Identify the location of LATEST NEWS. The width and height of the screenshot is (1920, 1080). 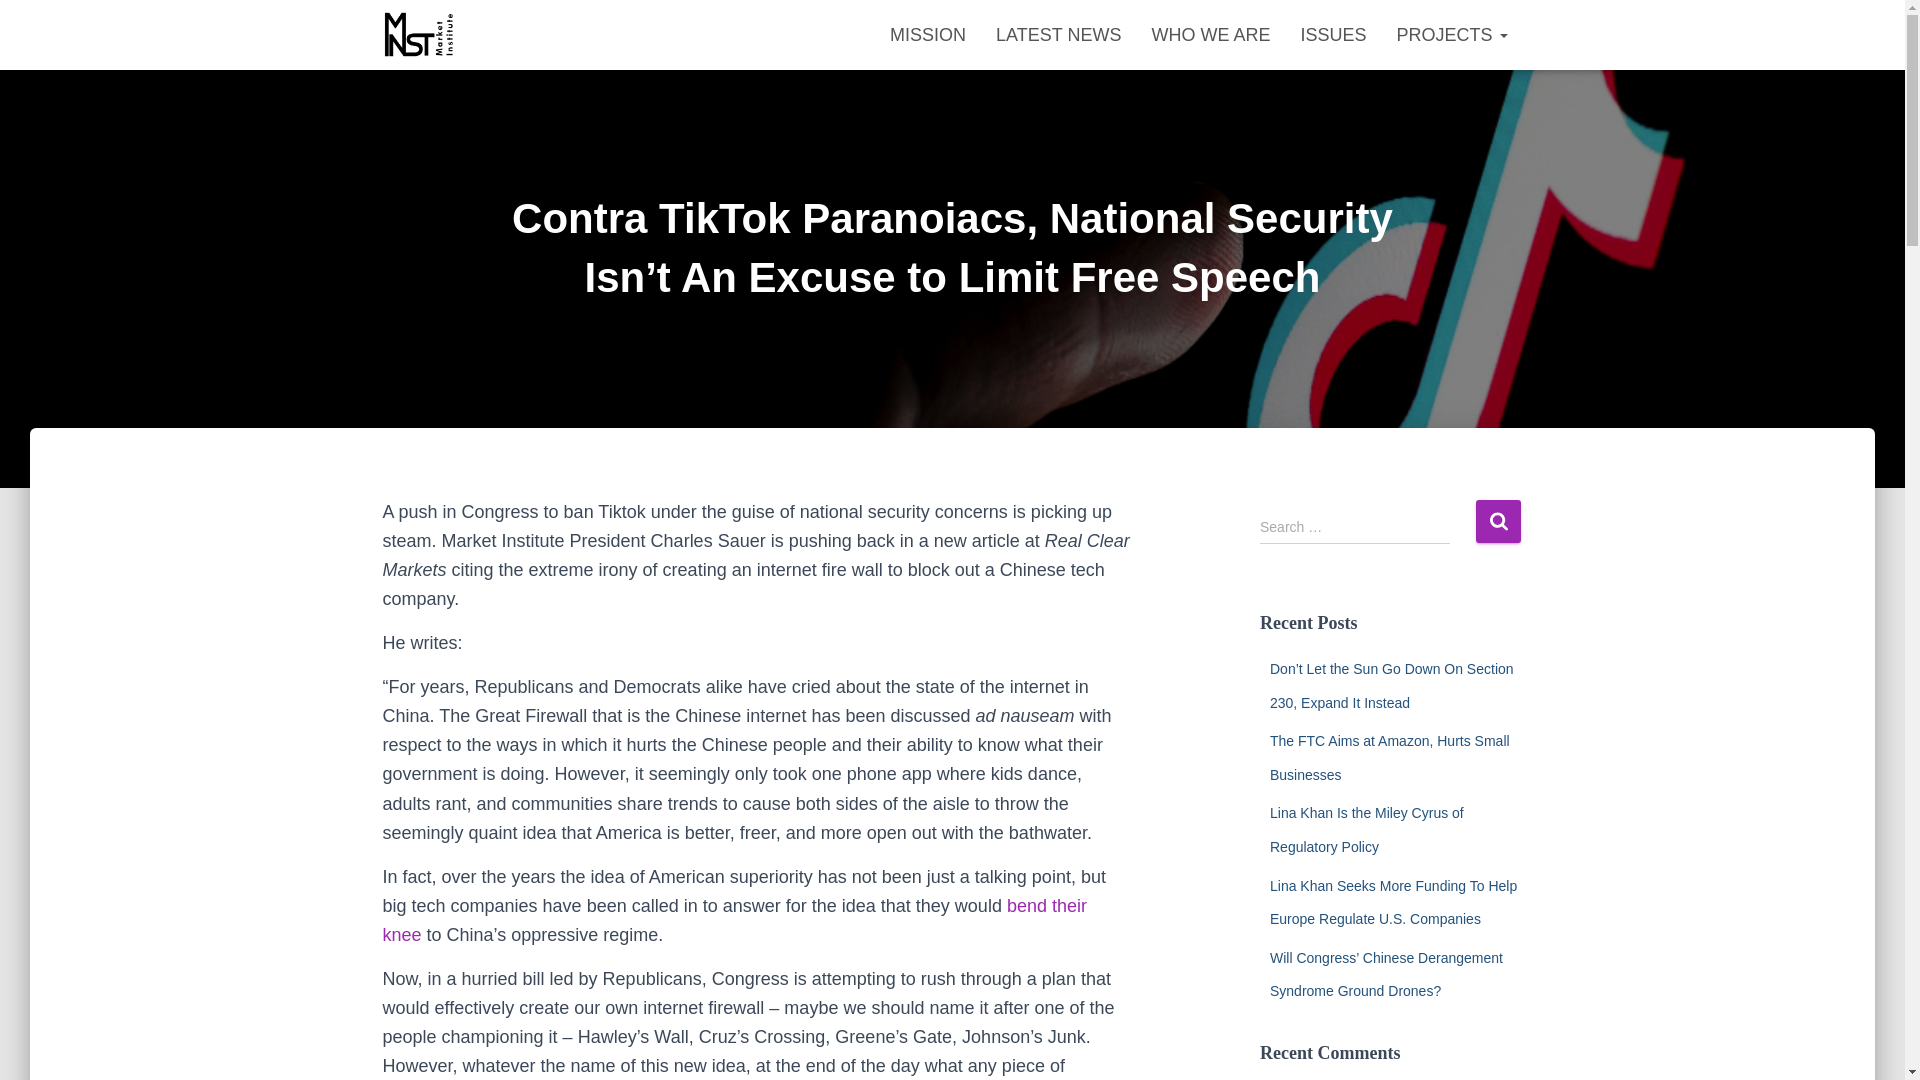
(1058, 34).